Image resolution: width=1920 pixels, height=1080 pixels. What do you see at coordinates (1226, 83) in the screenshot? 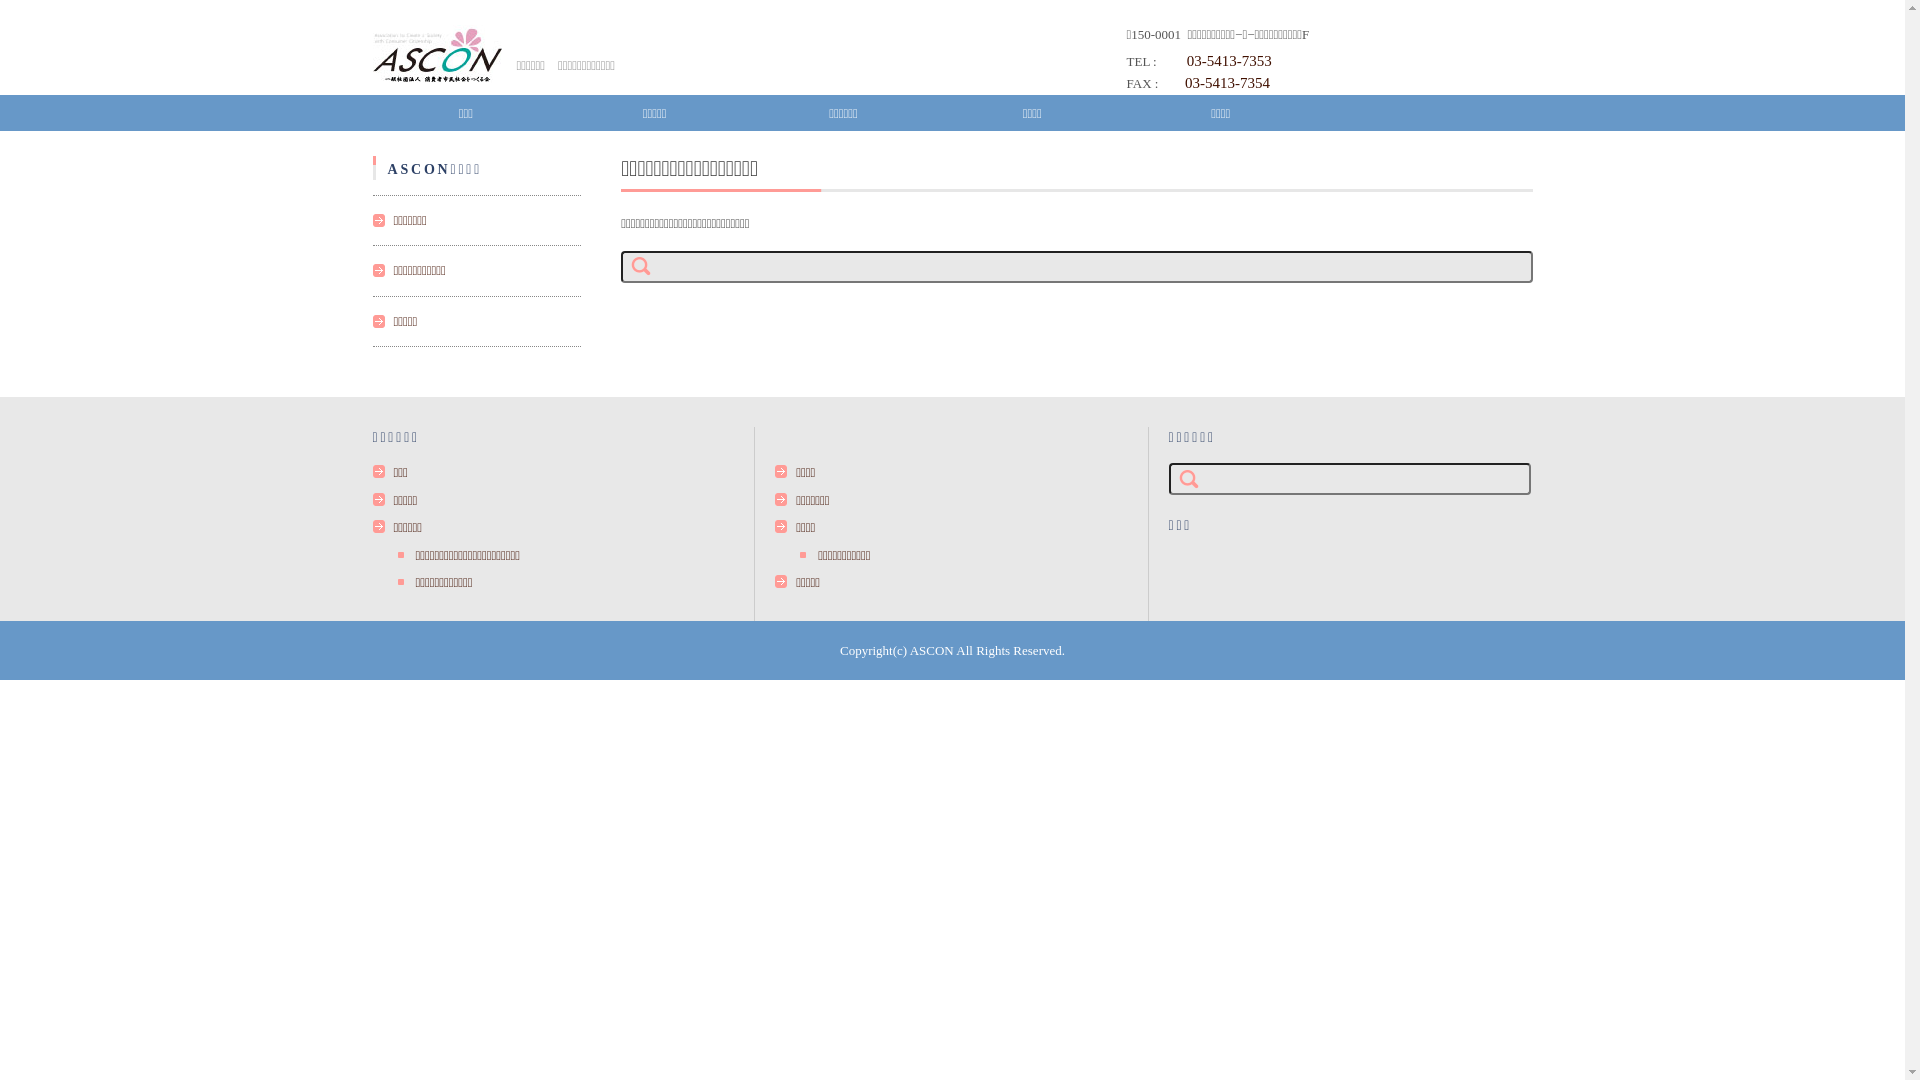
I see ` 03-5413-7354` at bounding box center [1226, 83].